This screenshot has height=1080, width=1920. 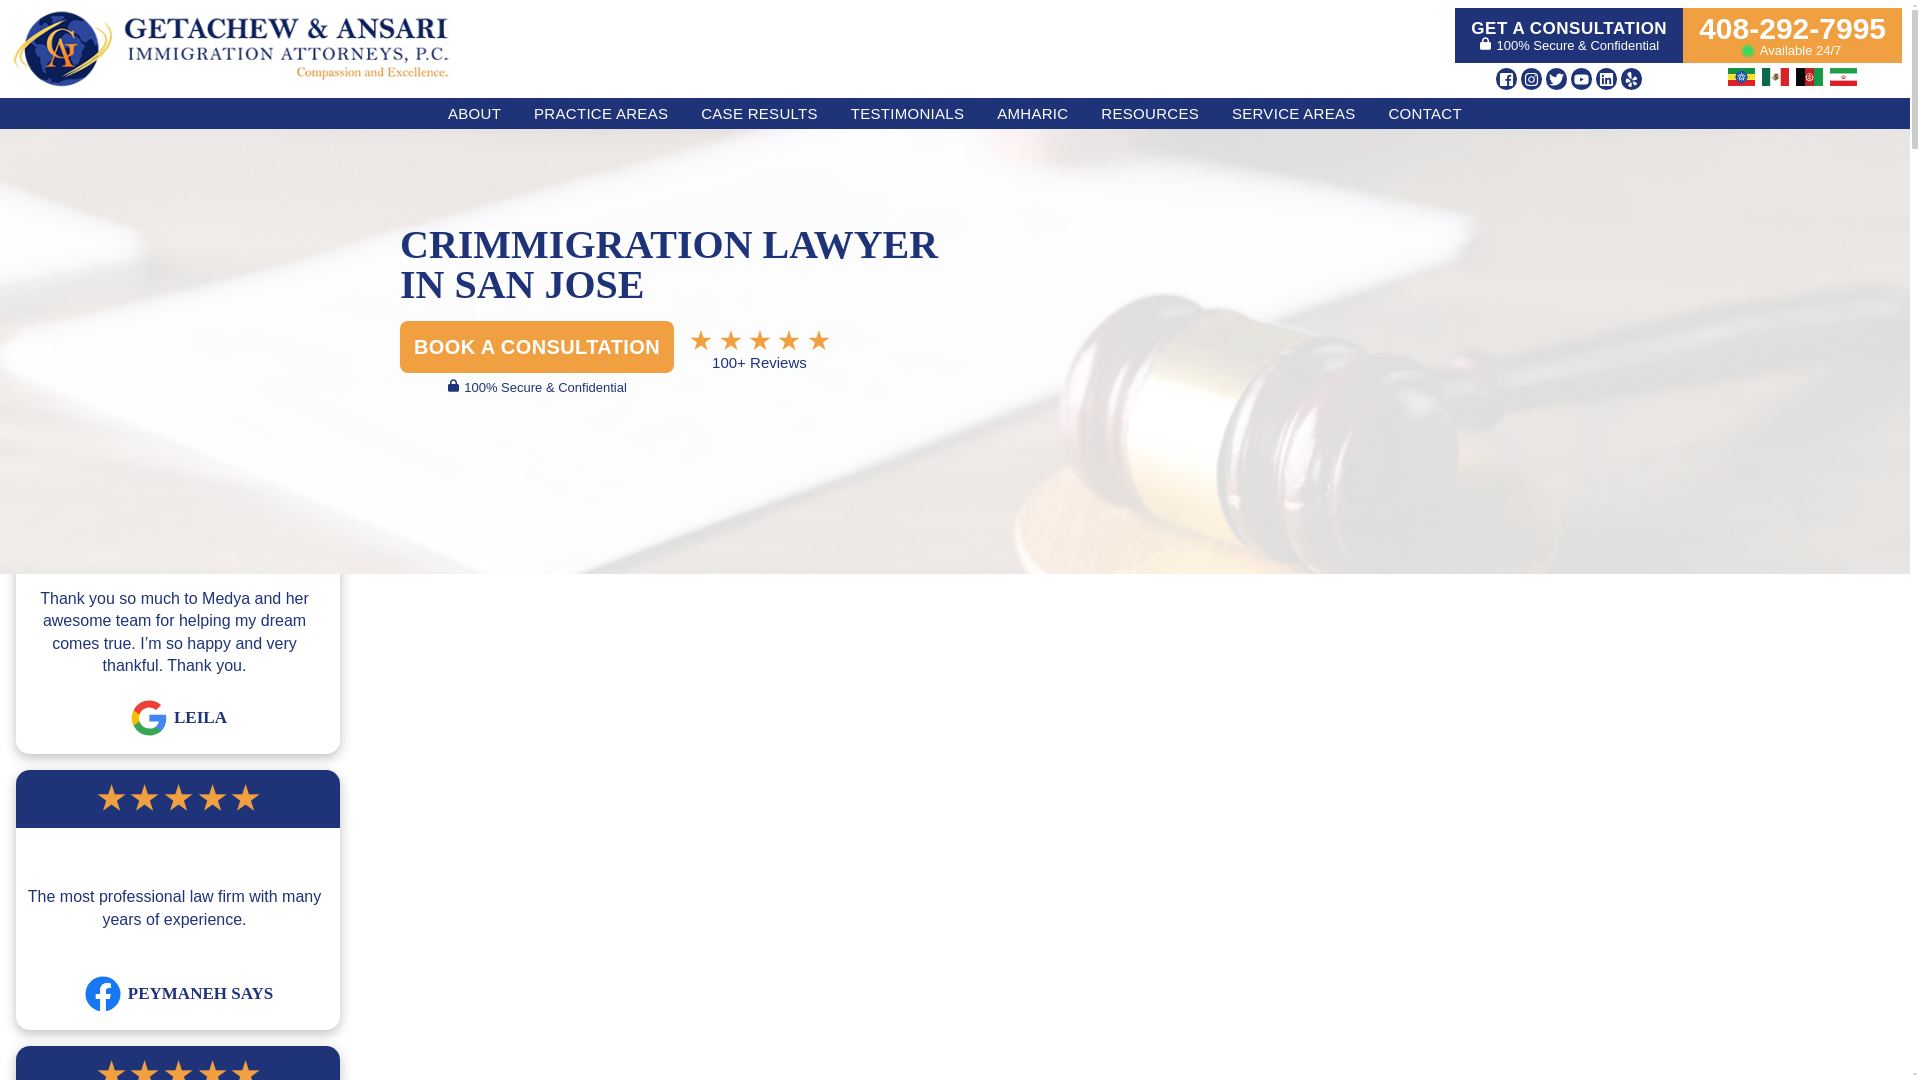 I want to click on Facebook, so click(x=1506, y=78).